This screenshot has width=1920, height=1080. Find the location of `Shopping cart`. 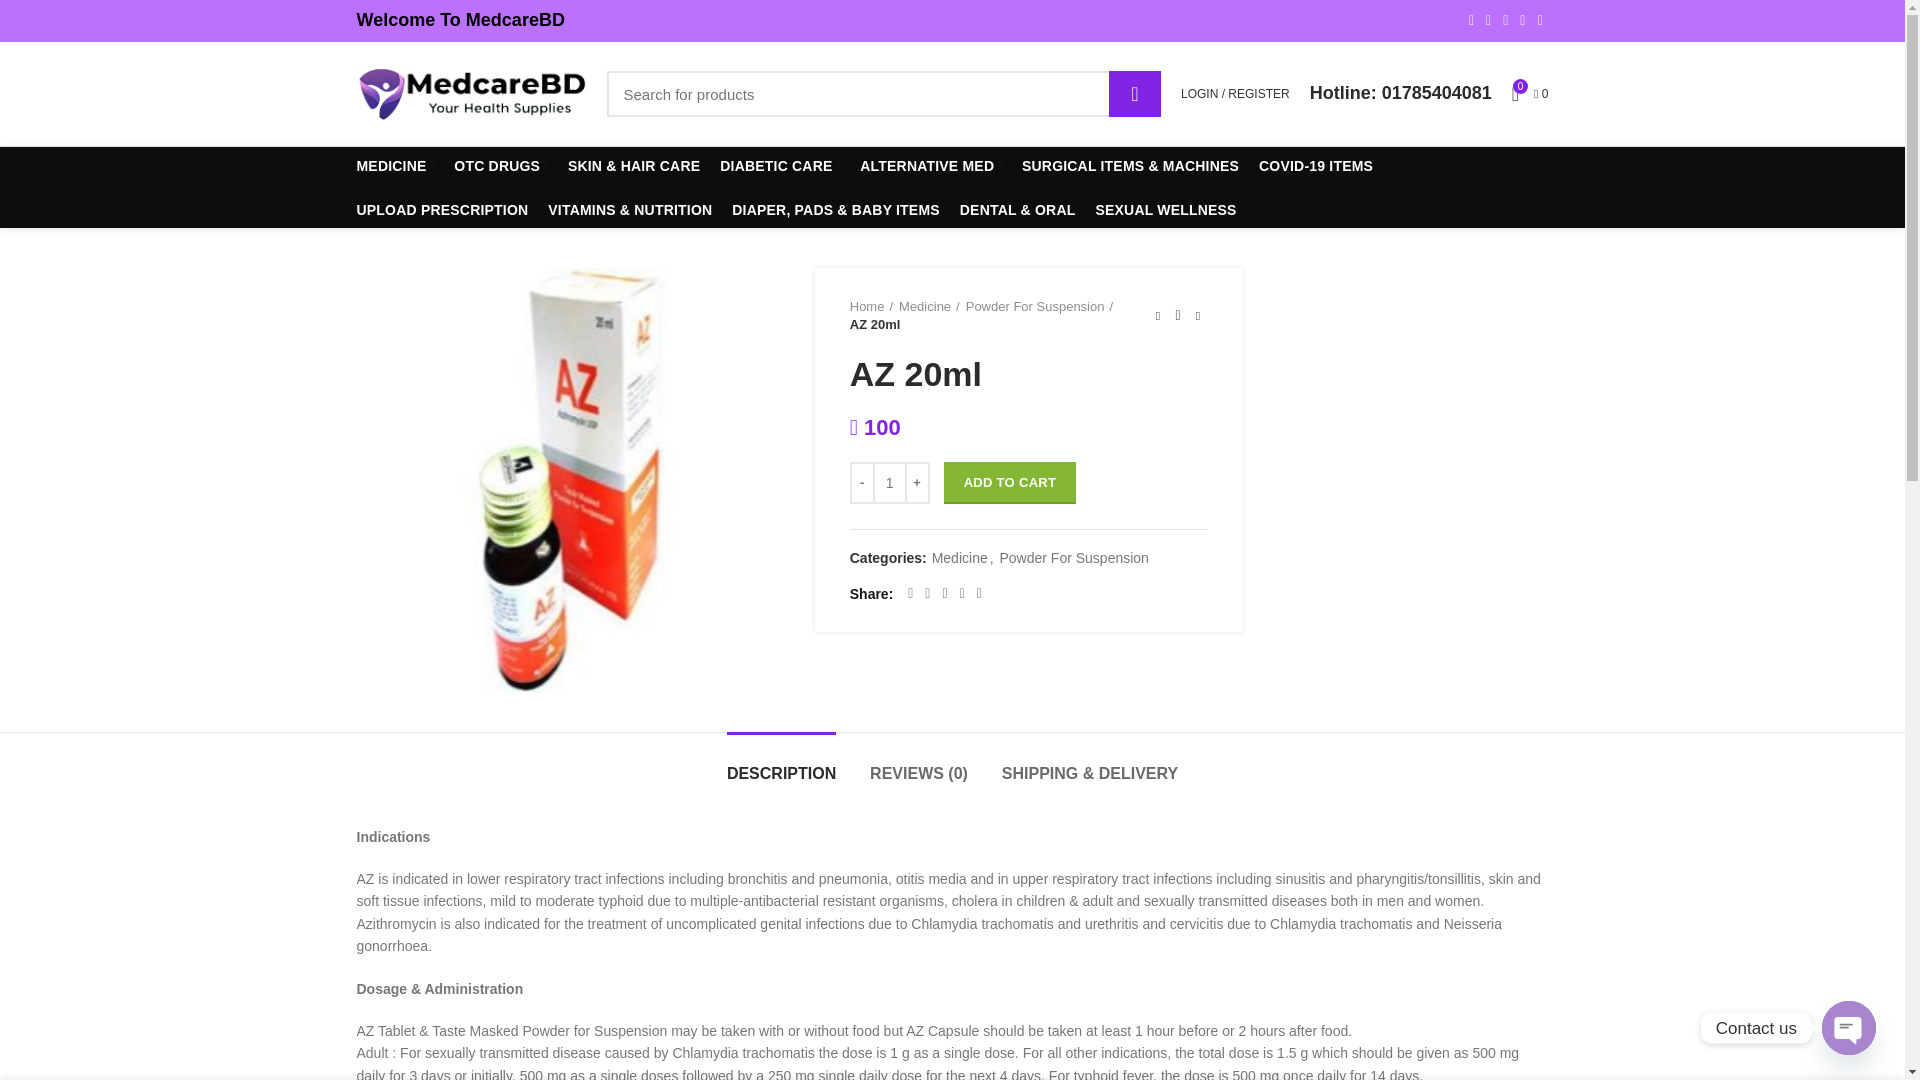

Shopping cart is located at coordinates (1530, 94).